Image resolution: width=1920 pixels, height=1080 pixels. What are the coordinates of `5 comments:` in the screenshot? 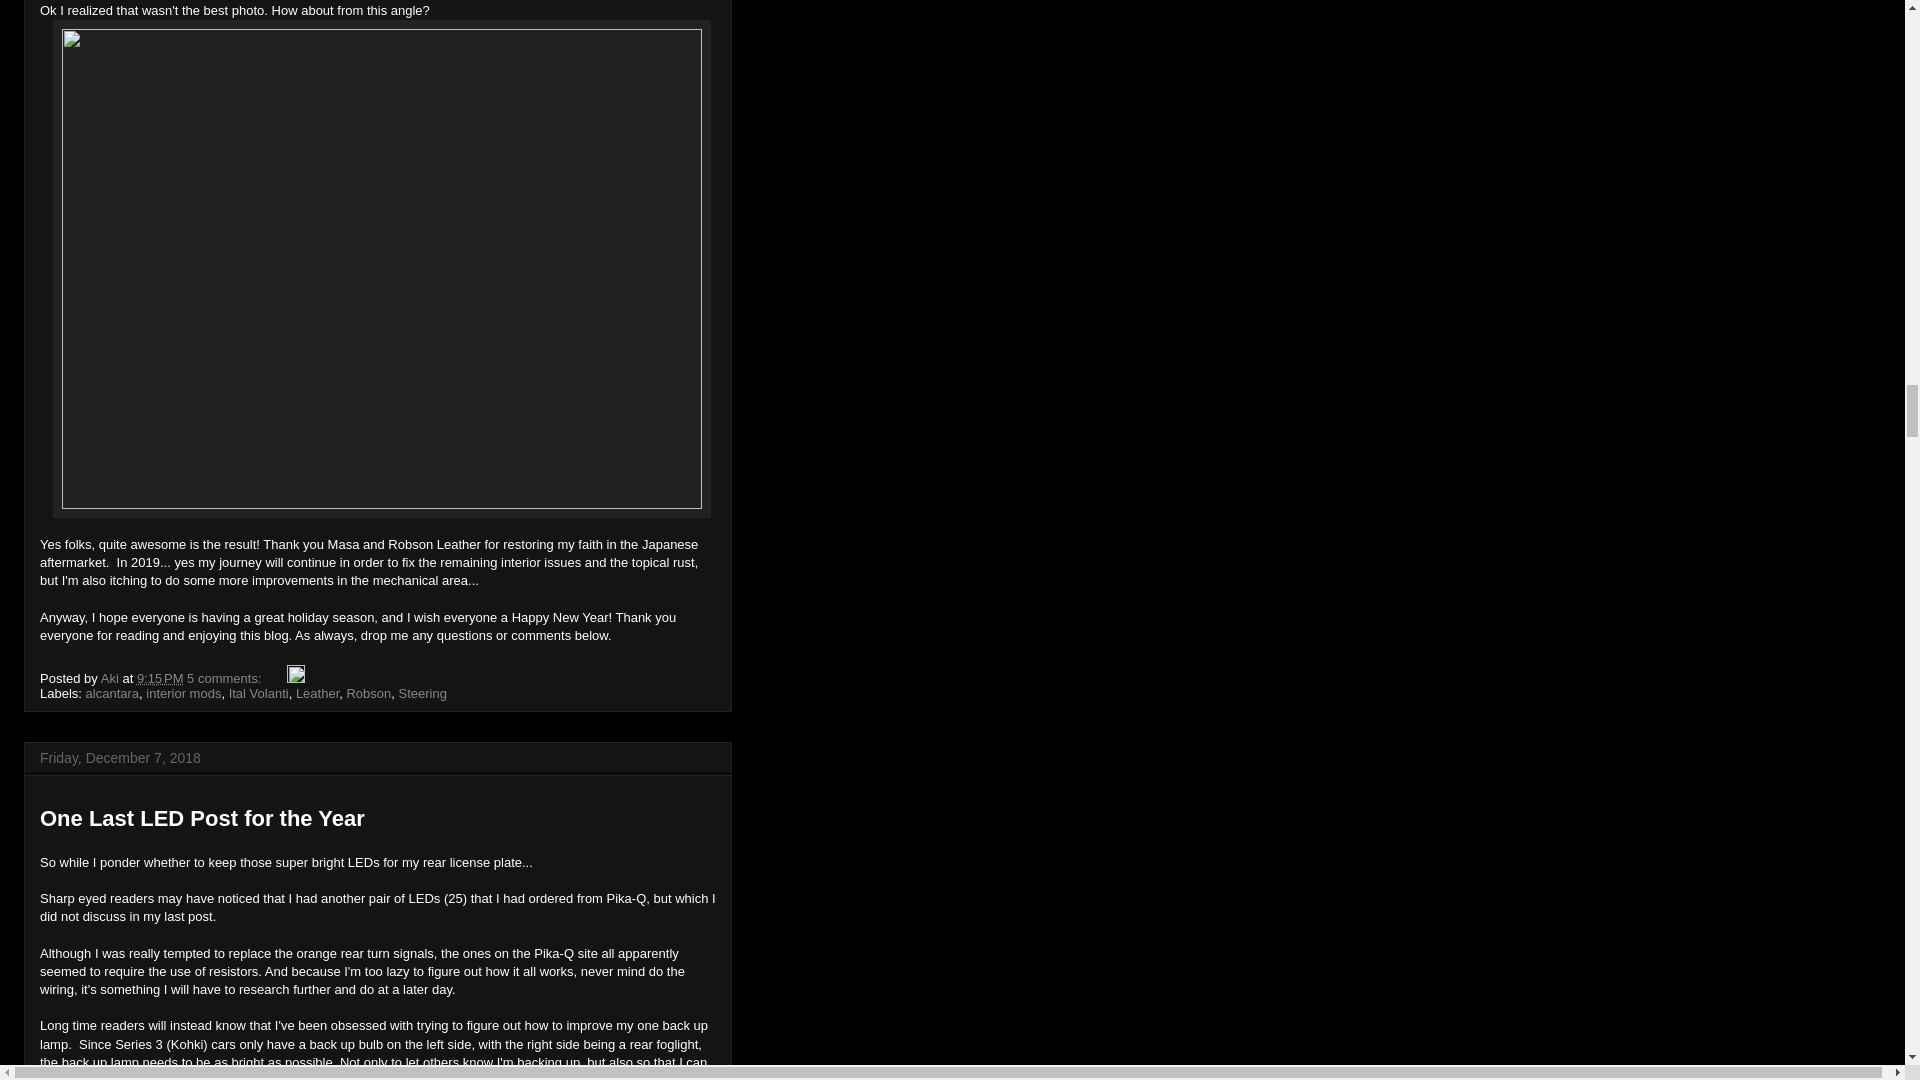 It's located at (225, 678).